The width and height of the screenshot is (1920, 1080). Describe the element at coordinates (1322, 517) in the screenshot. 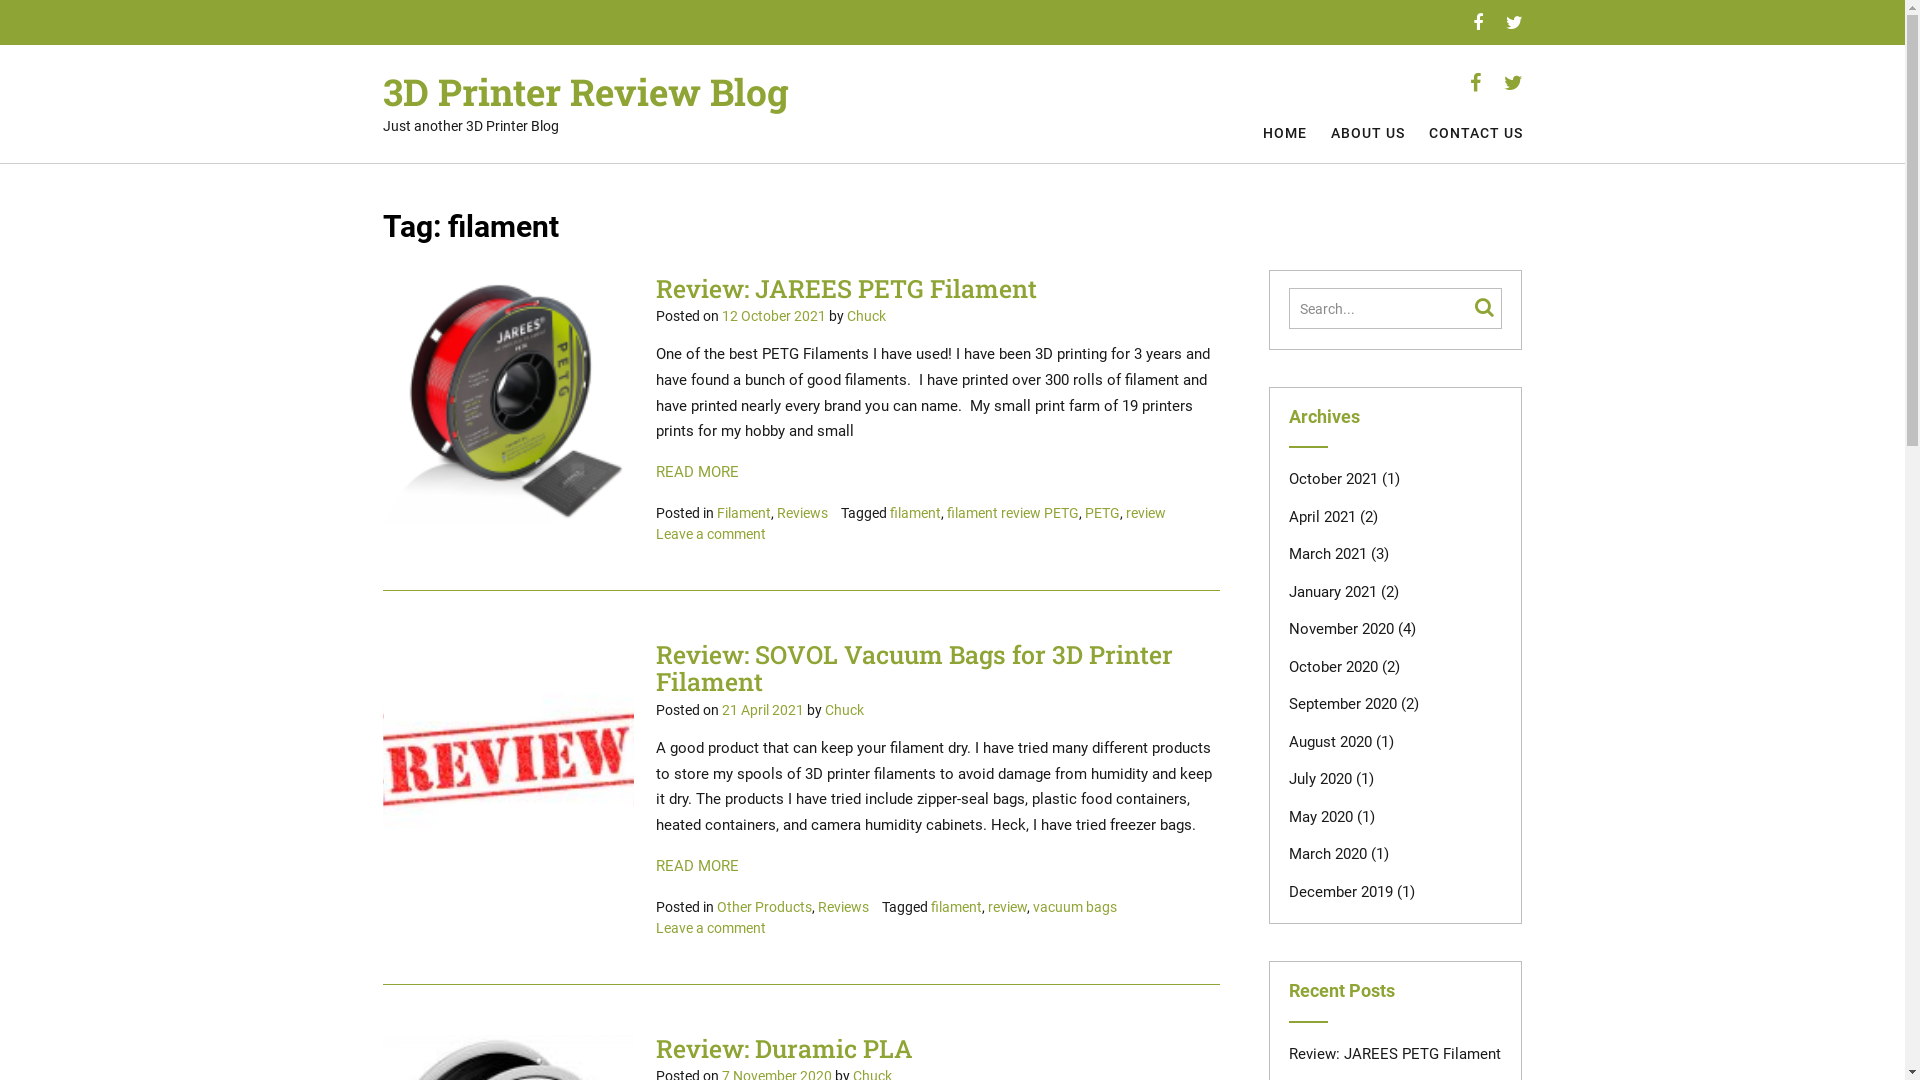

I see `April 2021` at that location.